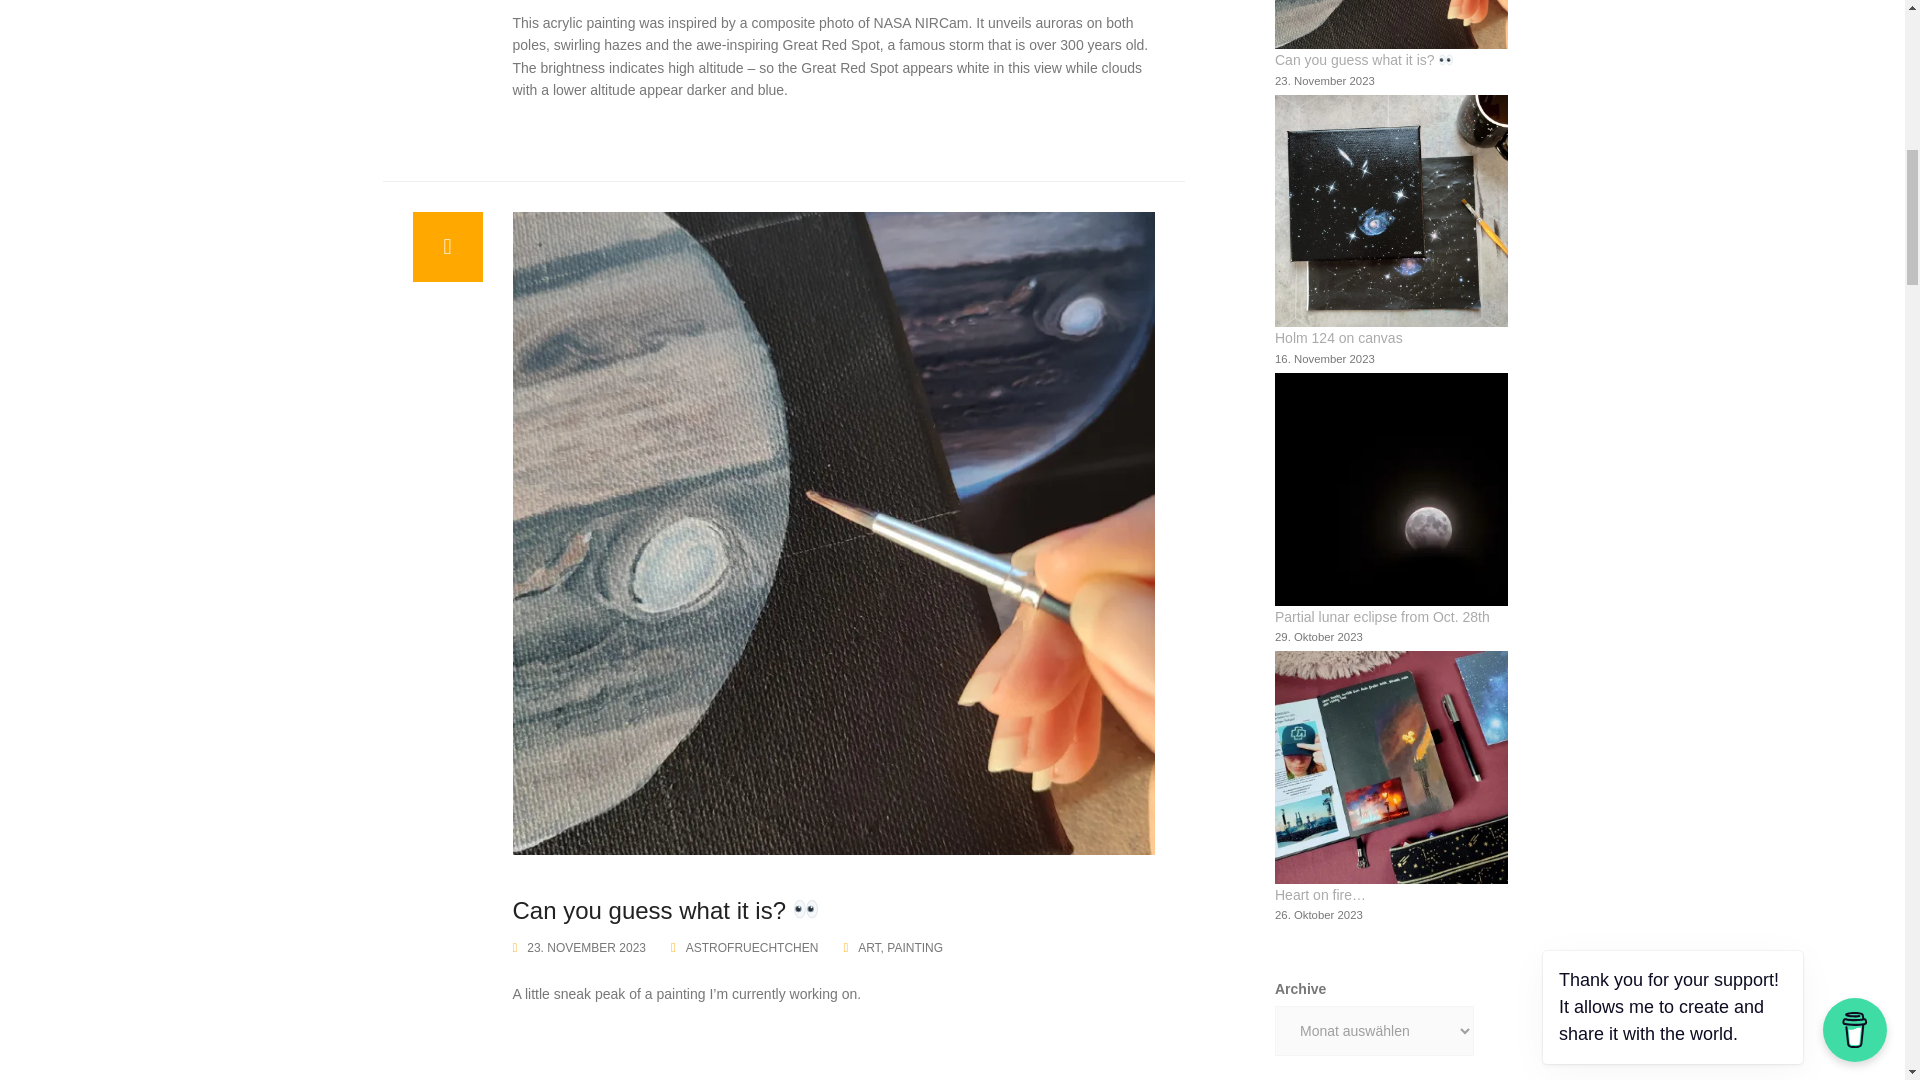 The image size is (1920, 1080). Describe the element at coordinates (586, 947) in the screenshot. I see `23. NOVEMBER 2023` at that location.